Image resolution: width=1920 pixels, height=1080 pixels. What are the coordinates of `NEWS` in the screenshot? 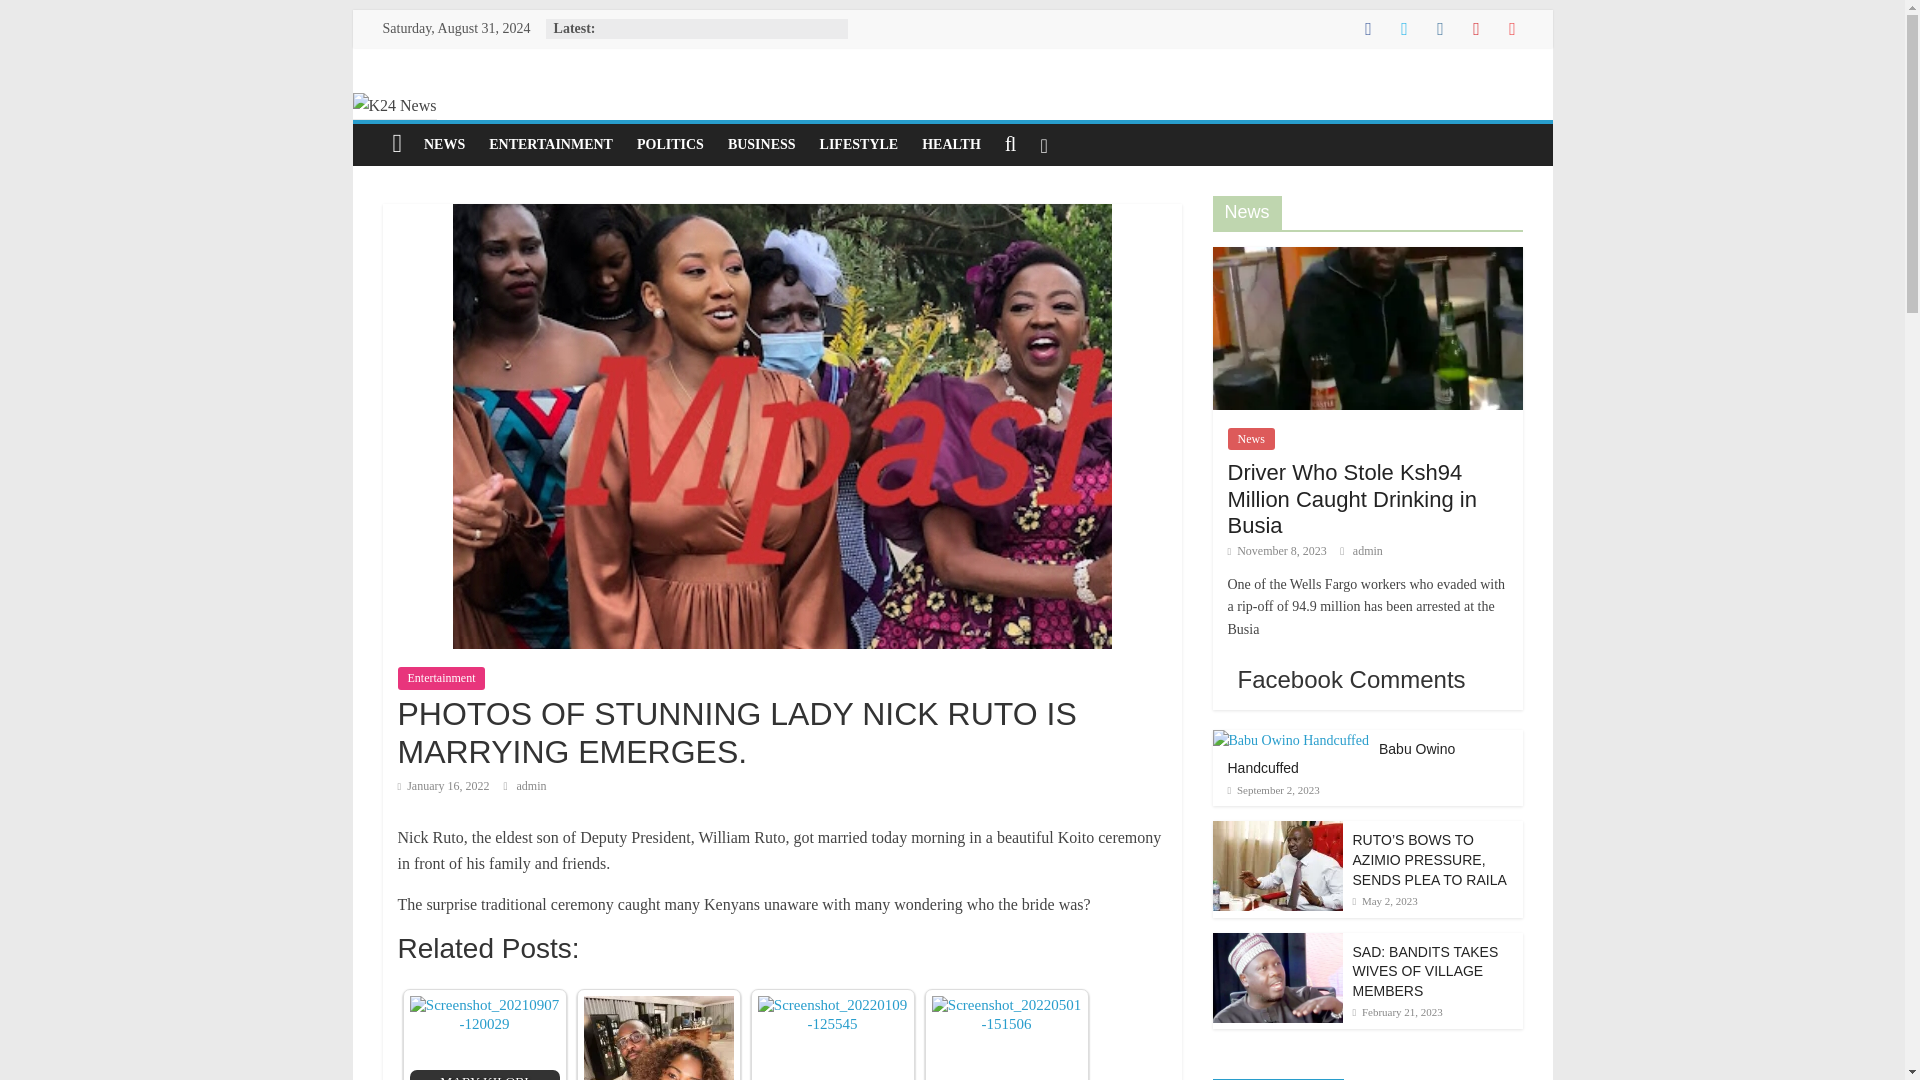 It's located at (444, 145).